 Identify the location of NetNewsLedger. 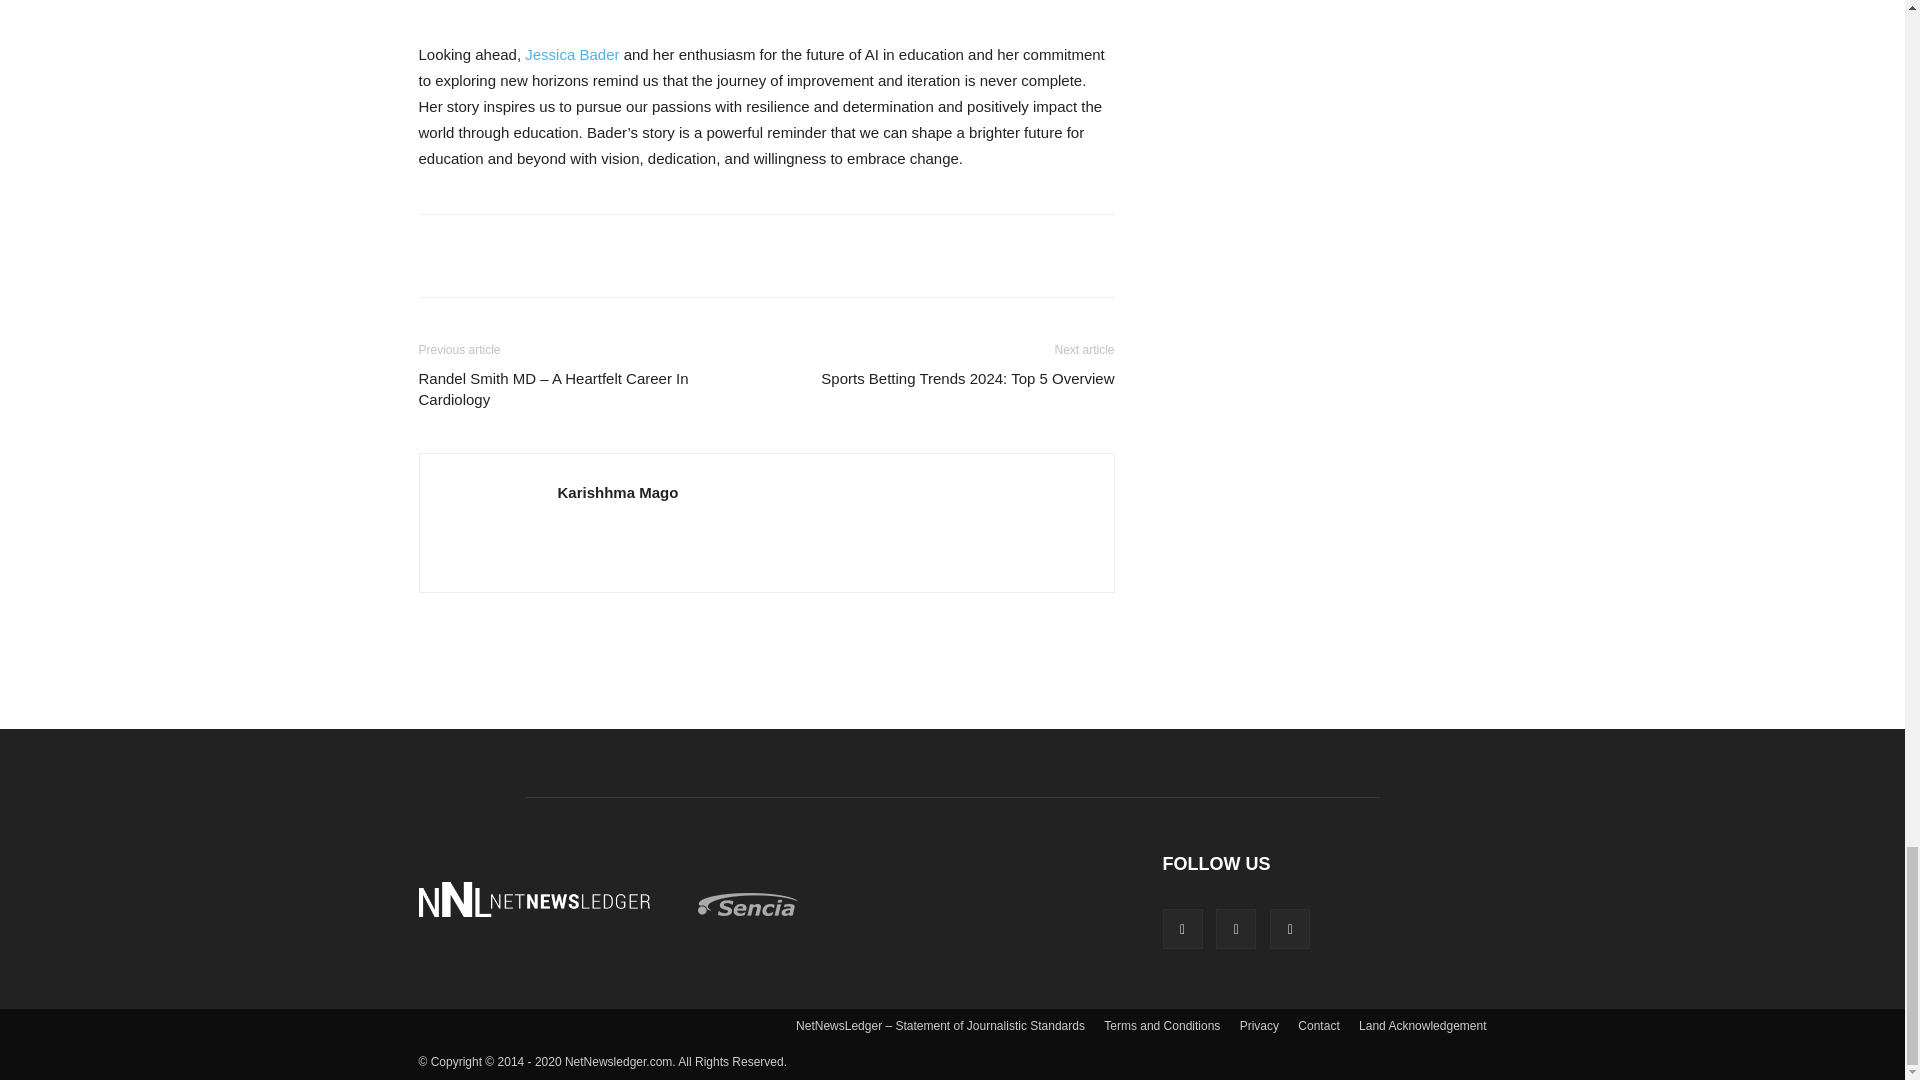
(533, 899).